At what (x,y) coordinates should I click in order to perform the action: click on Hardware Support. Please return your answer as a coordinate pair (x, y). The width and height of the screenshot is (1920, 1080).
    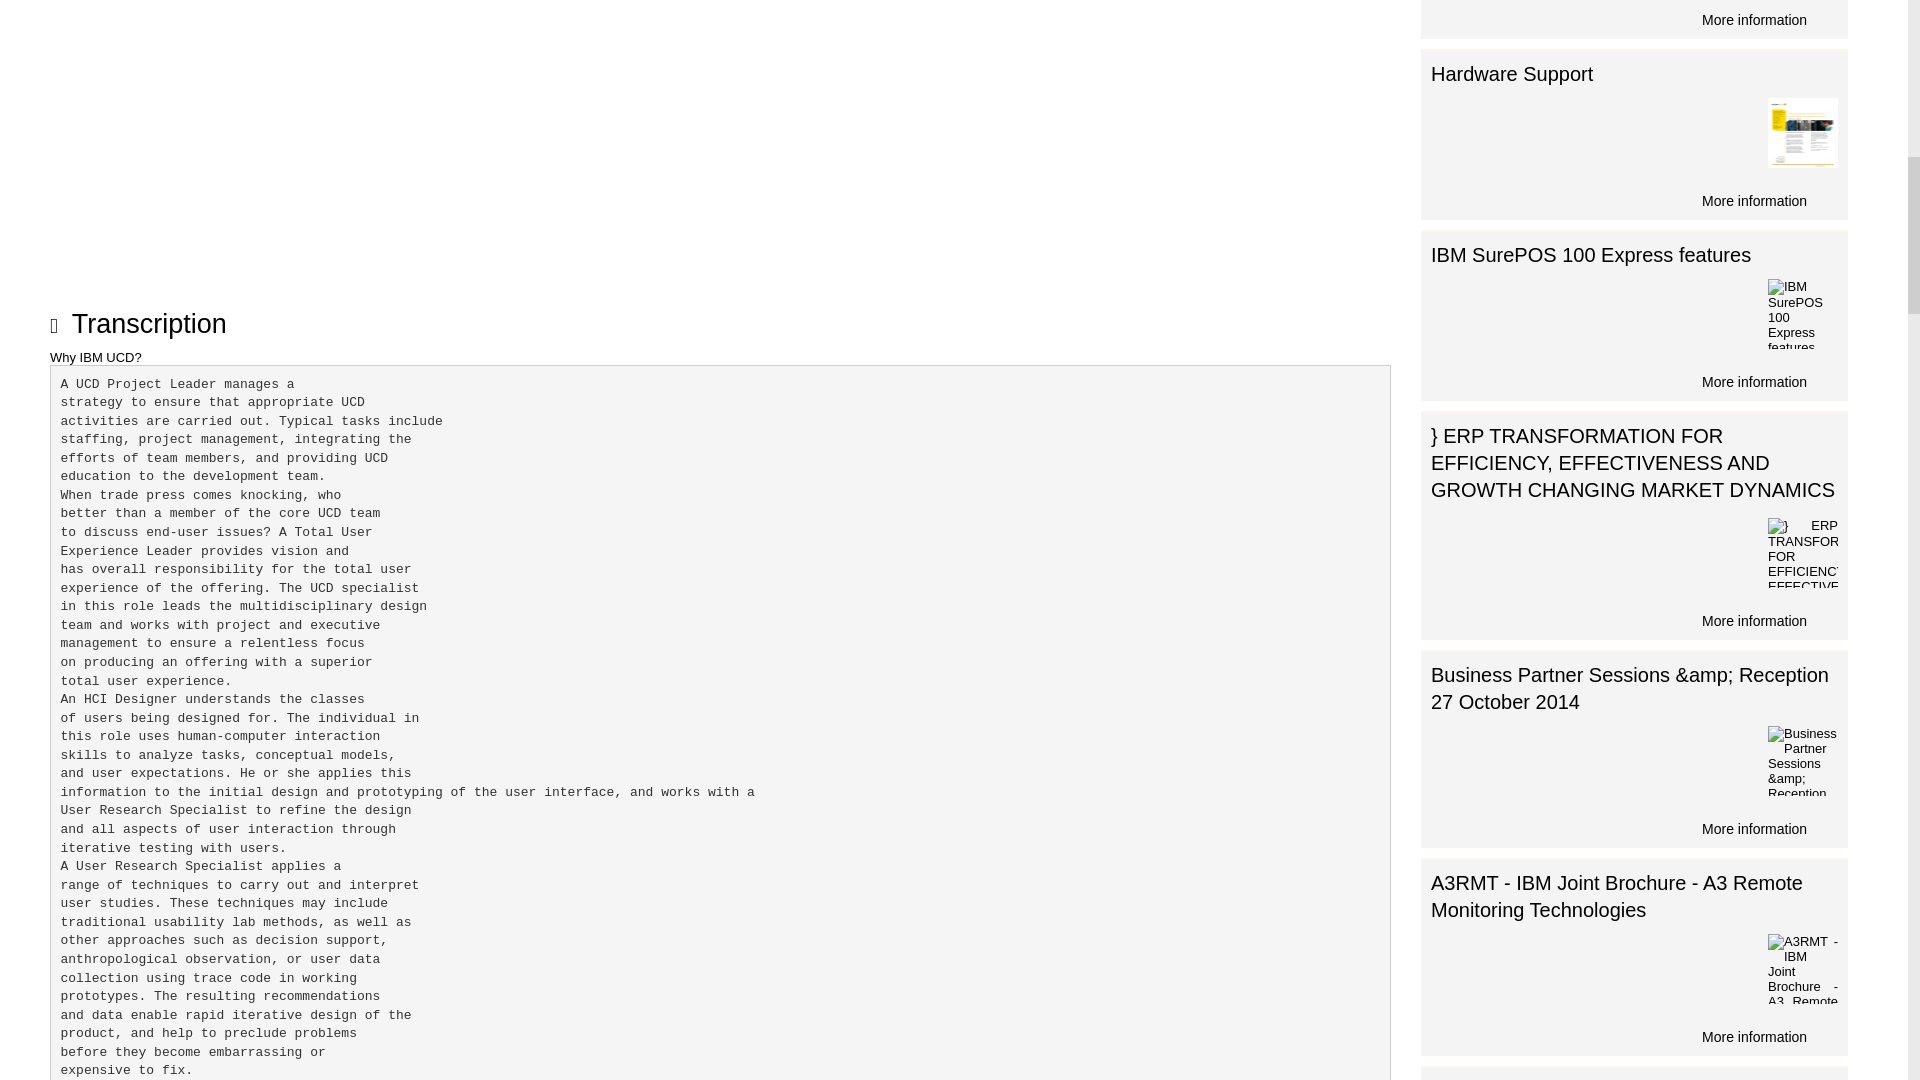
    Looking at the image, I should click on (1512, 74).